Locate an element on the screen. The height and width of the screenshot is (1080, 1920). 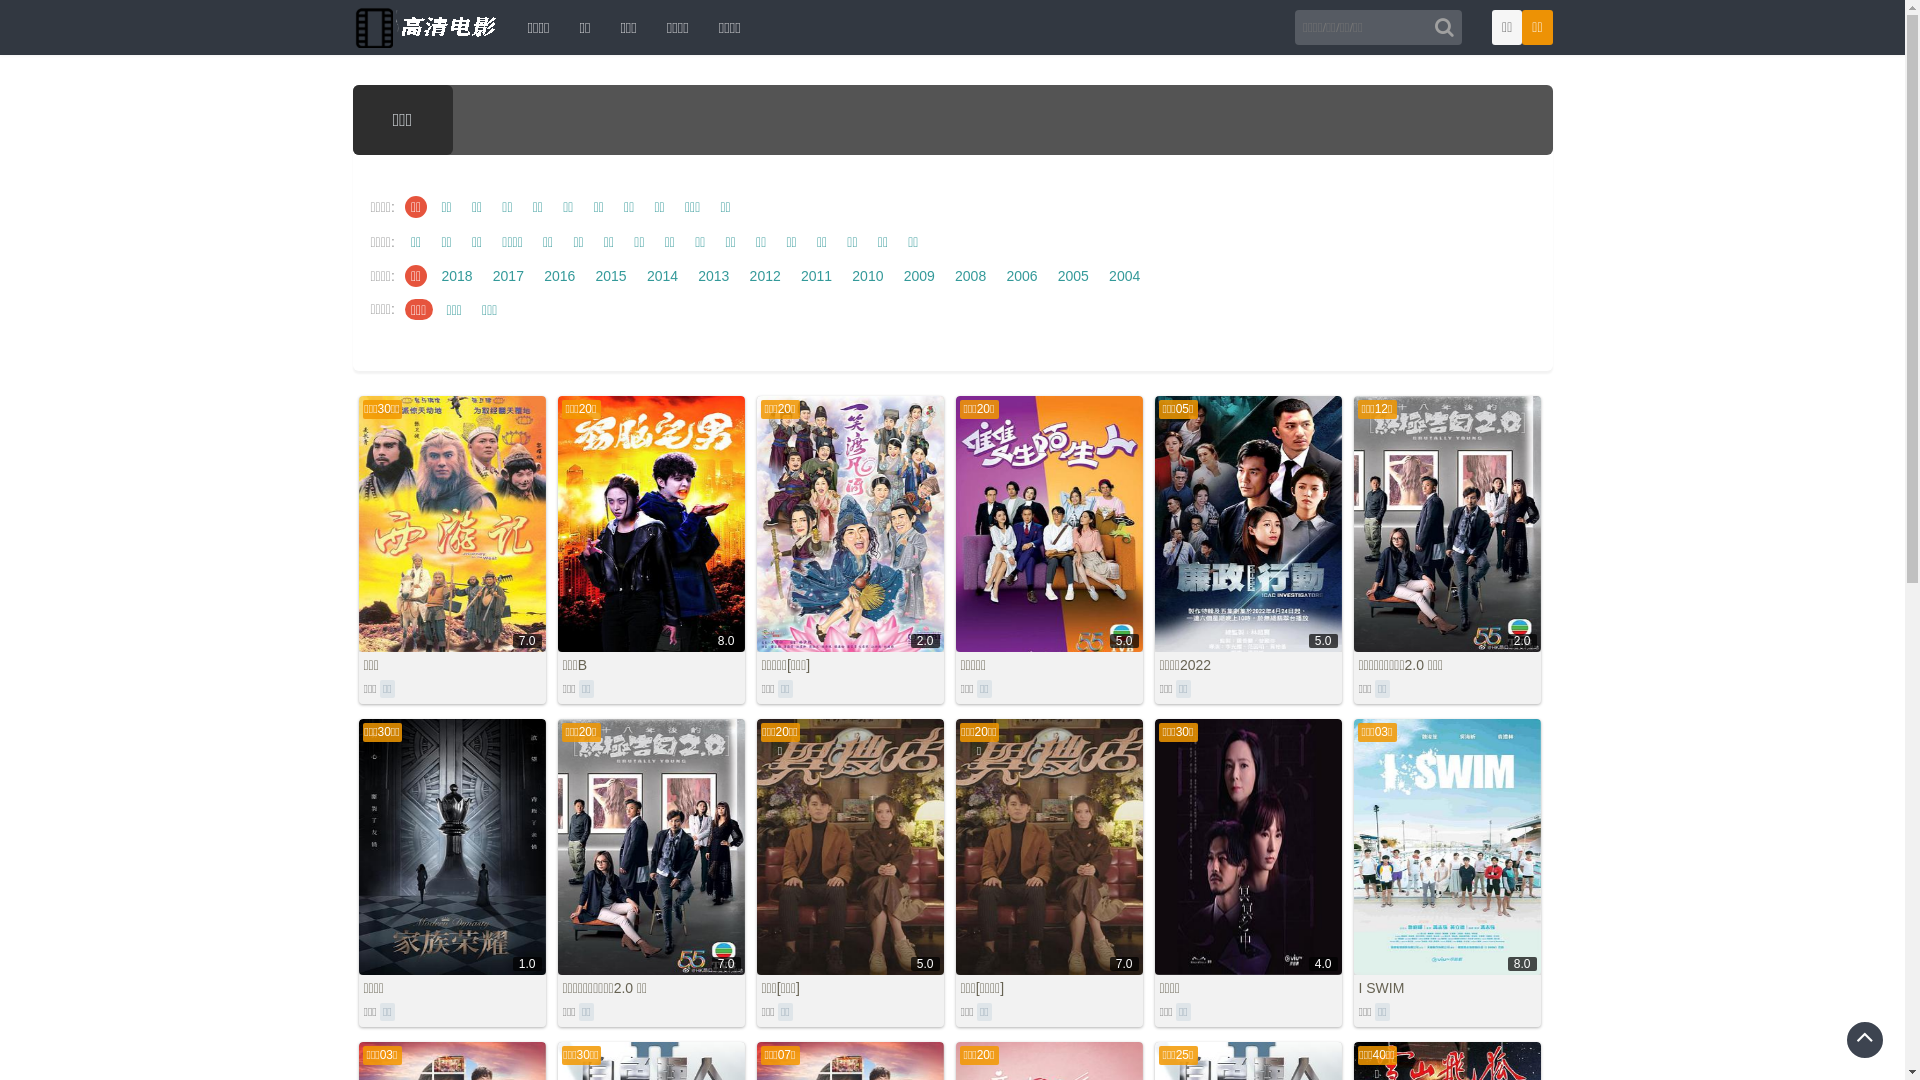
2014 is located at coordinates (662, 276).